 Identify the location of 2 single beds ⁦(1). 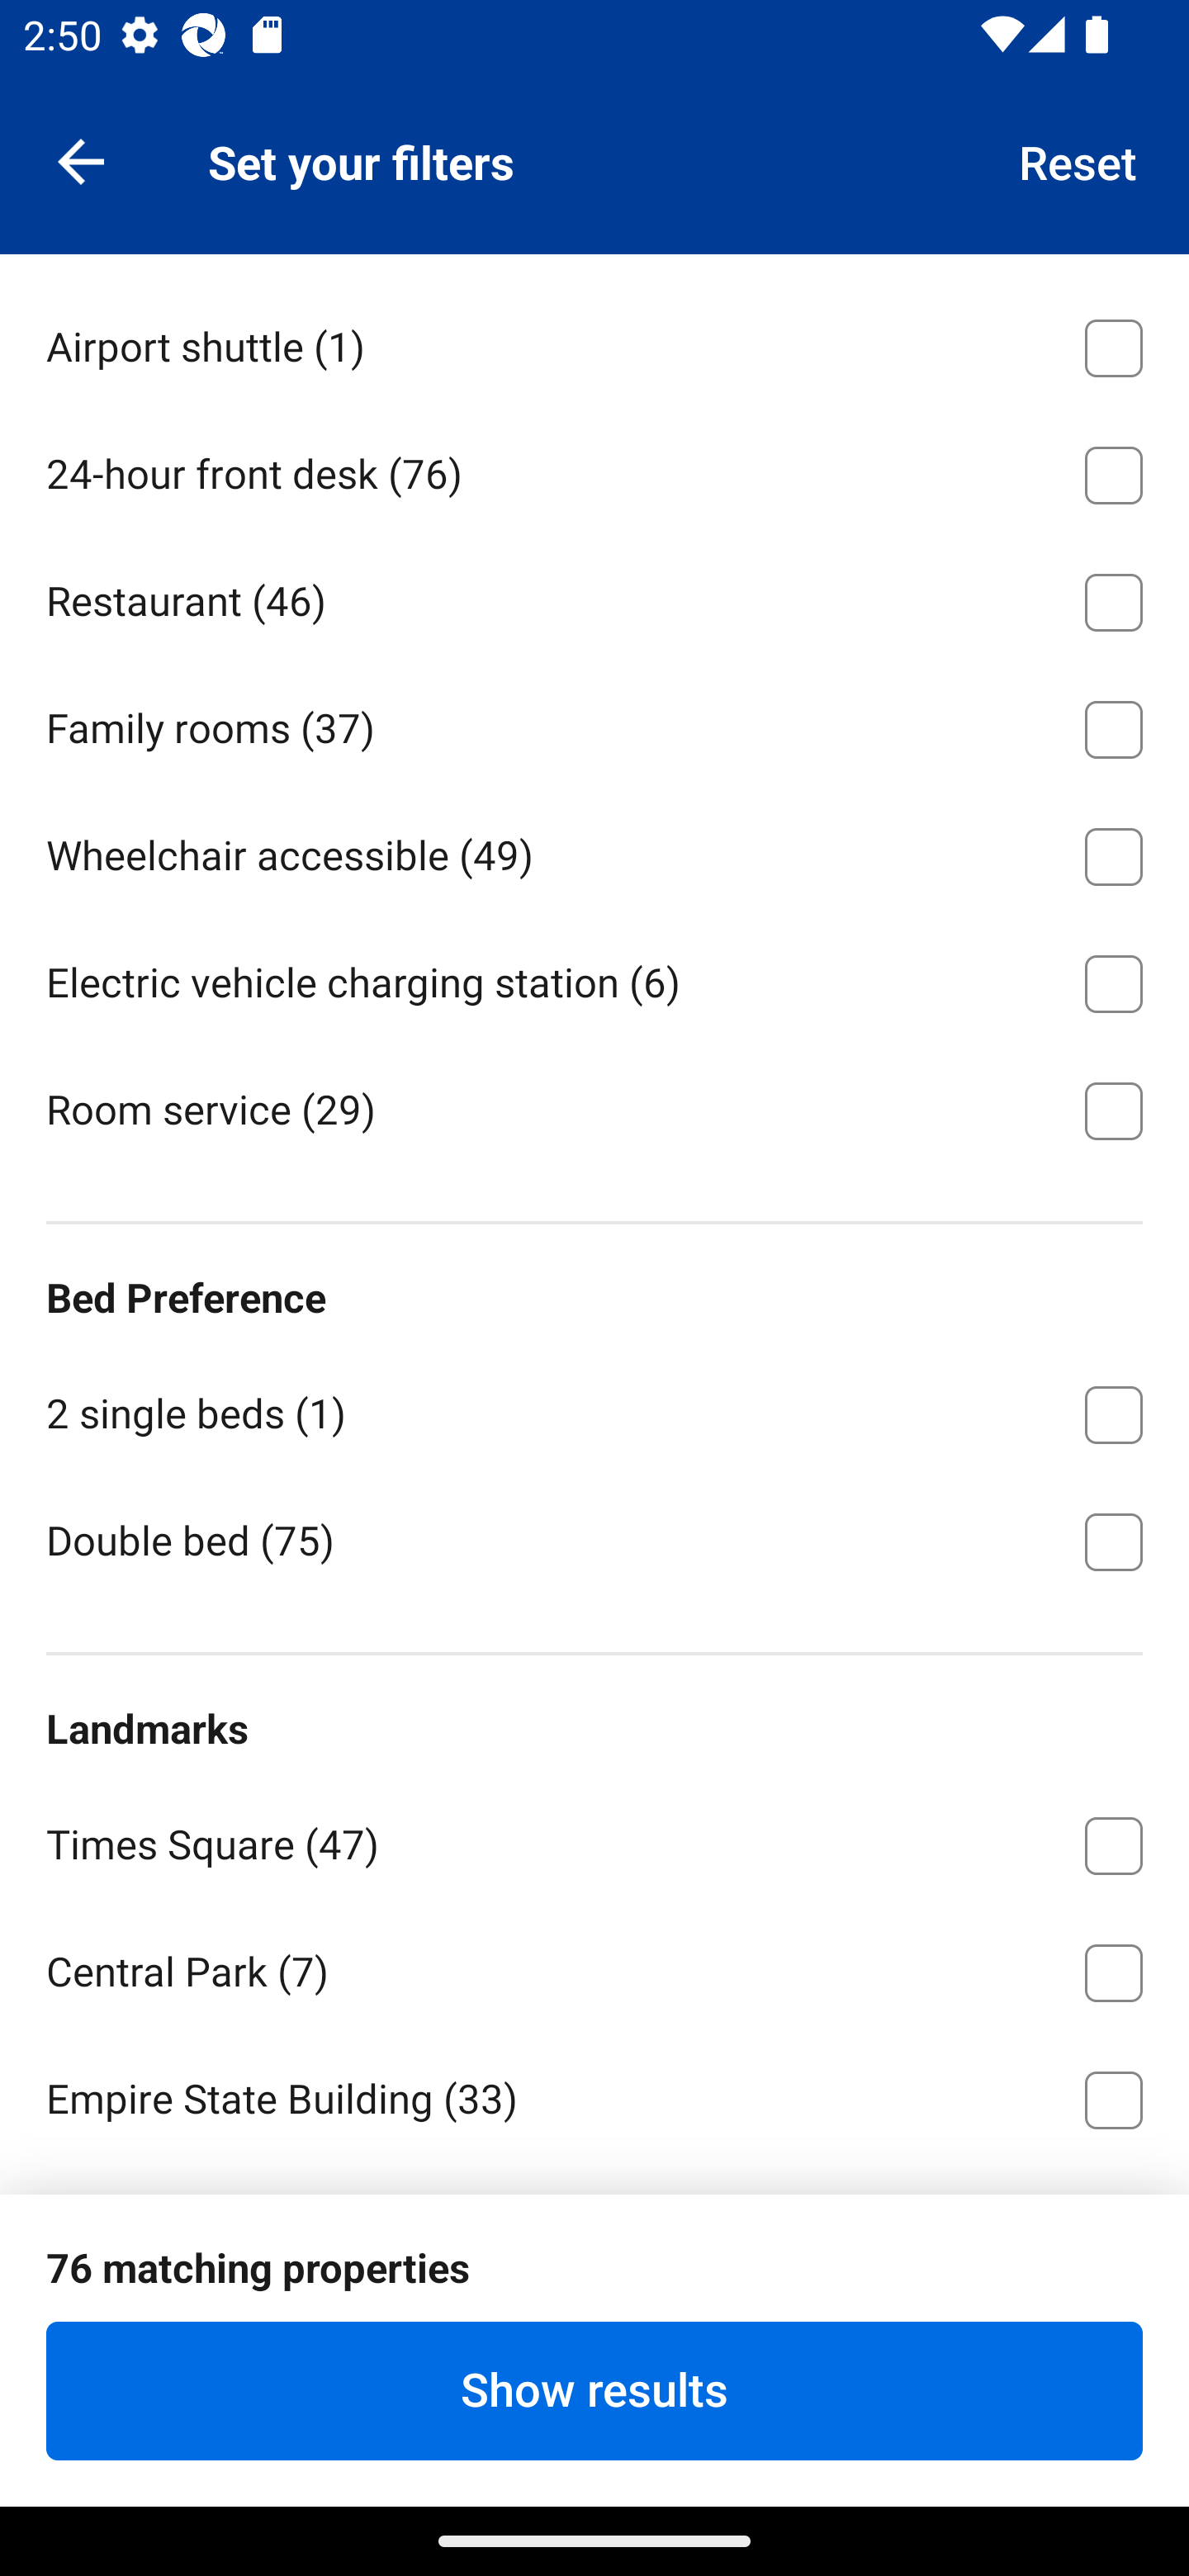
(594, 1409).